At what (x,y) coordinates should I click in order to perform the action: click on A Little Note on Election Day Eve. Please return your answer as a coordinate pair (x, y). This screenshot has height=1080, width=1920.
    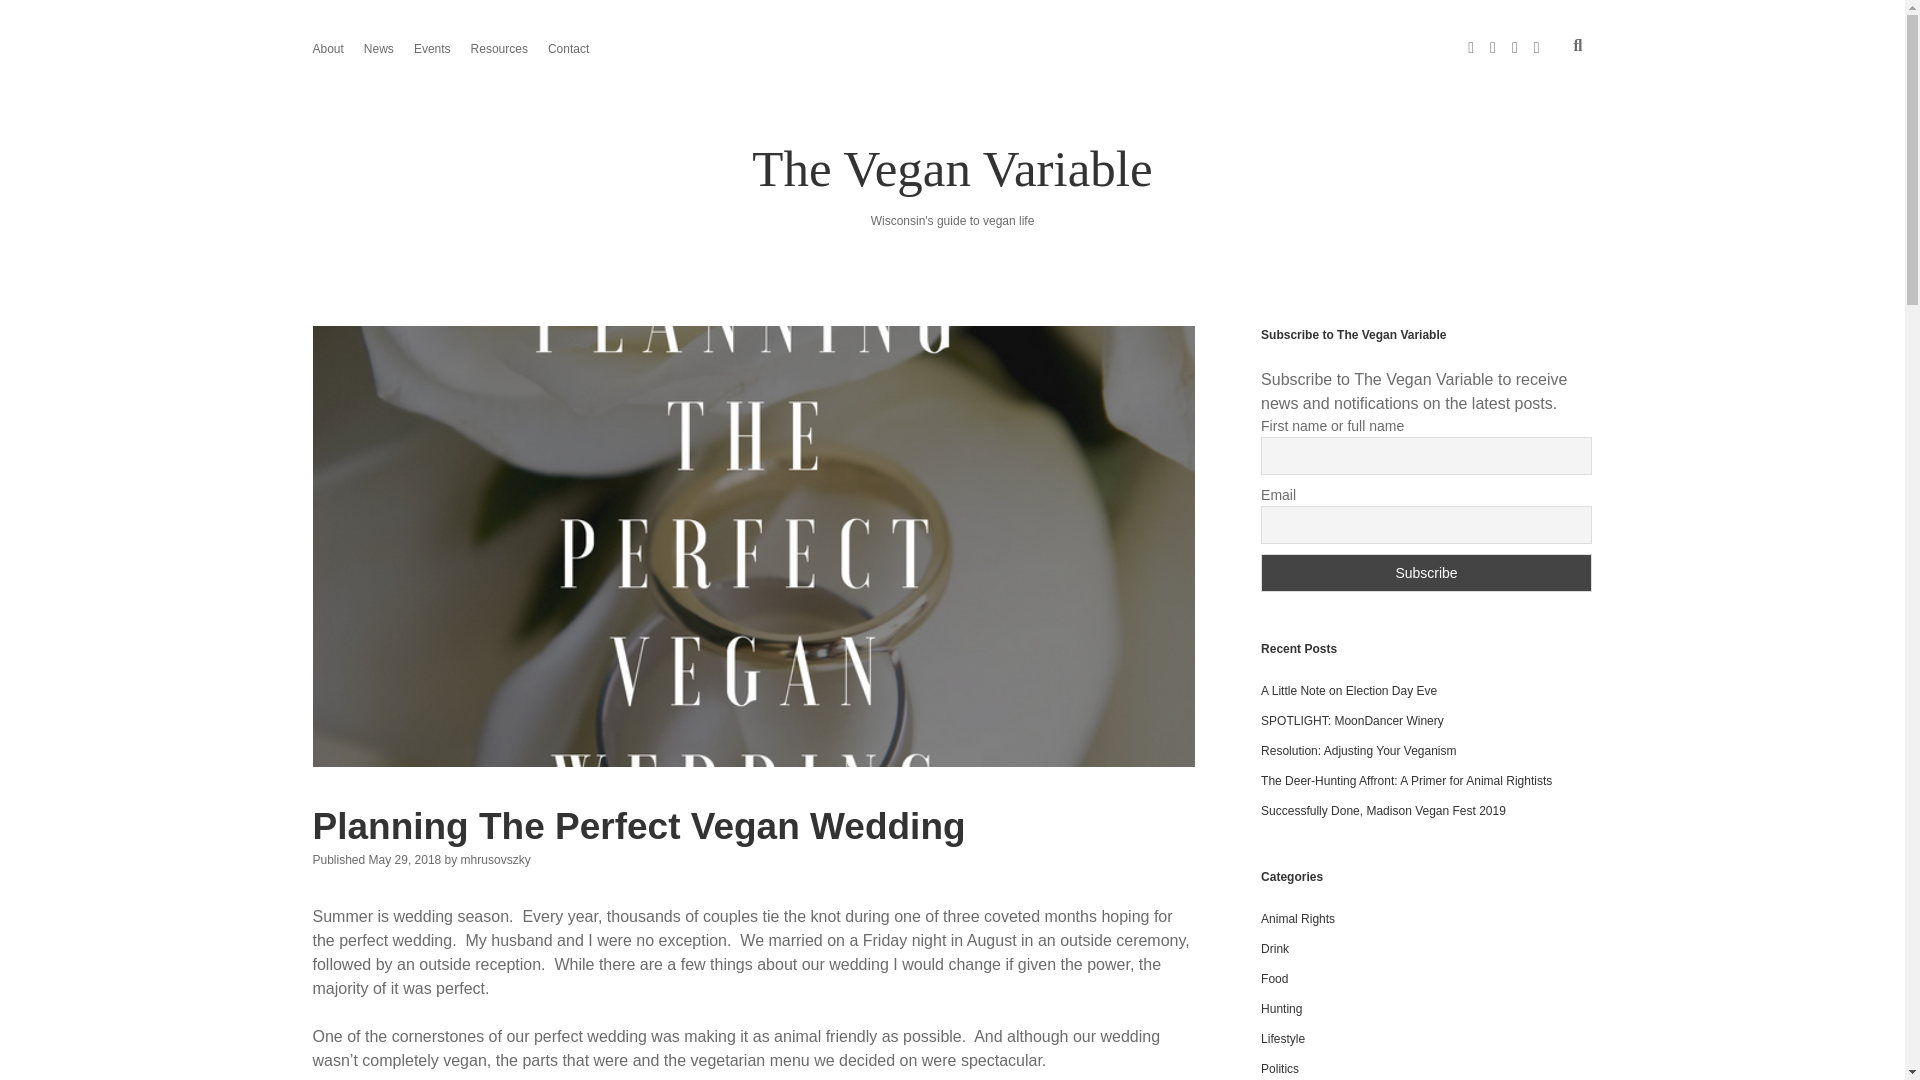
    Looking at the image, I should click on (1348, 690).